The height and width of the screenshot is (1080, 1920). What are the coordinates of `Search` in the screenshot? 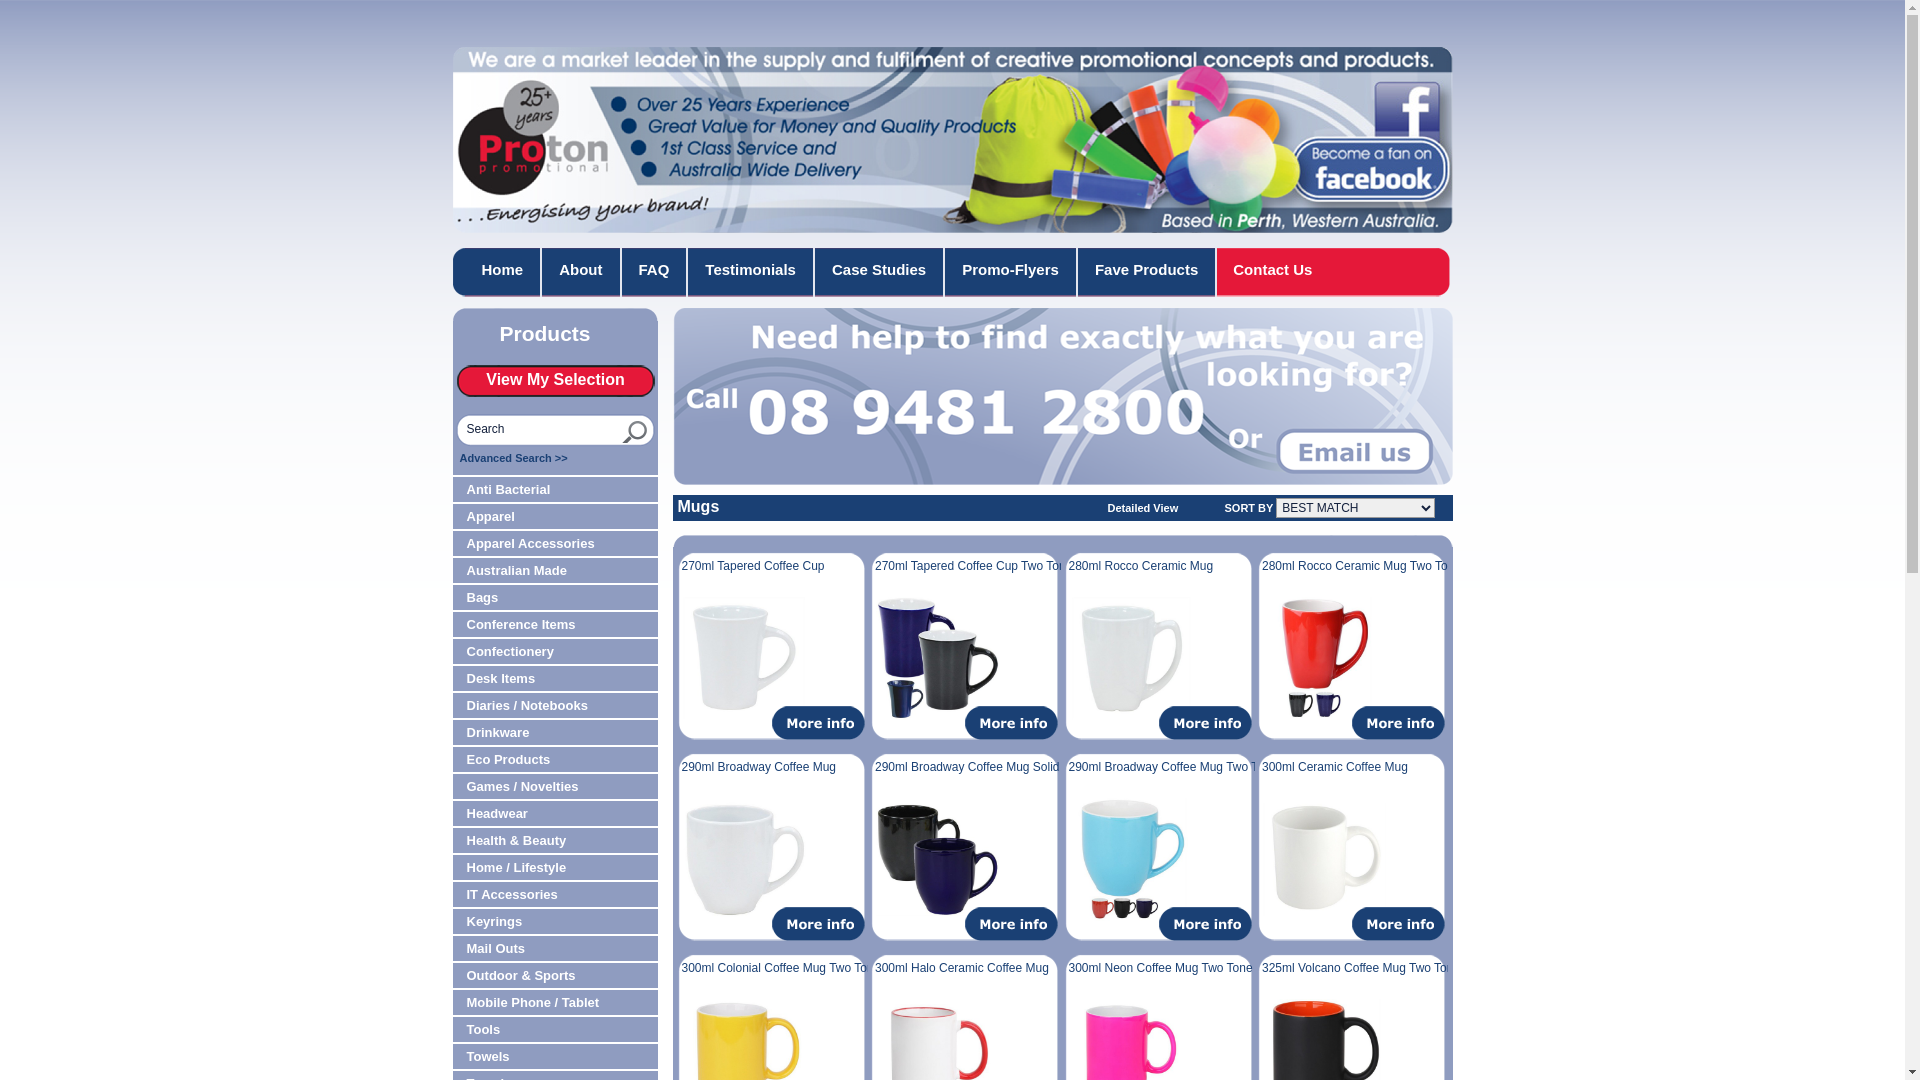 It's located at (534, 429).